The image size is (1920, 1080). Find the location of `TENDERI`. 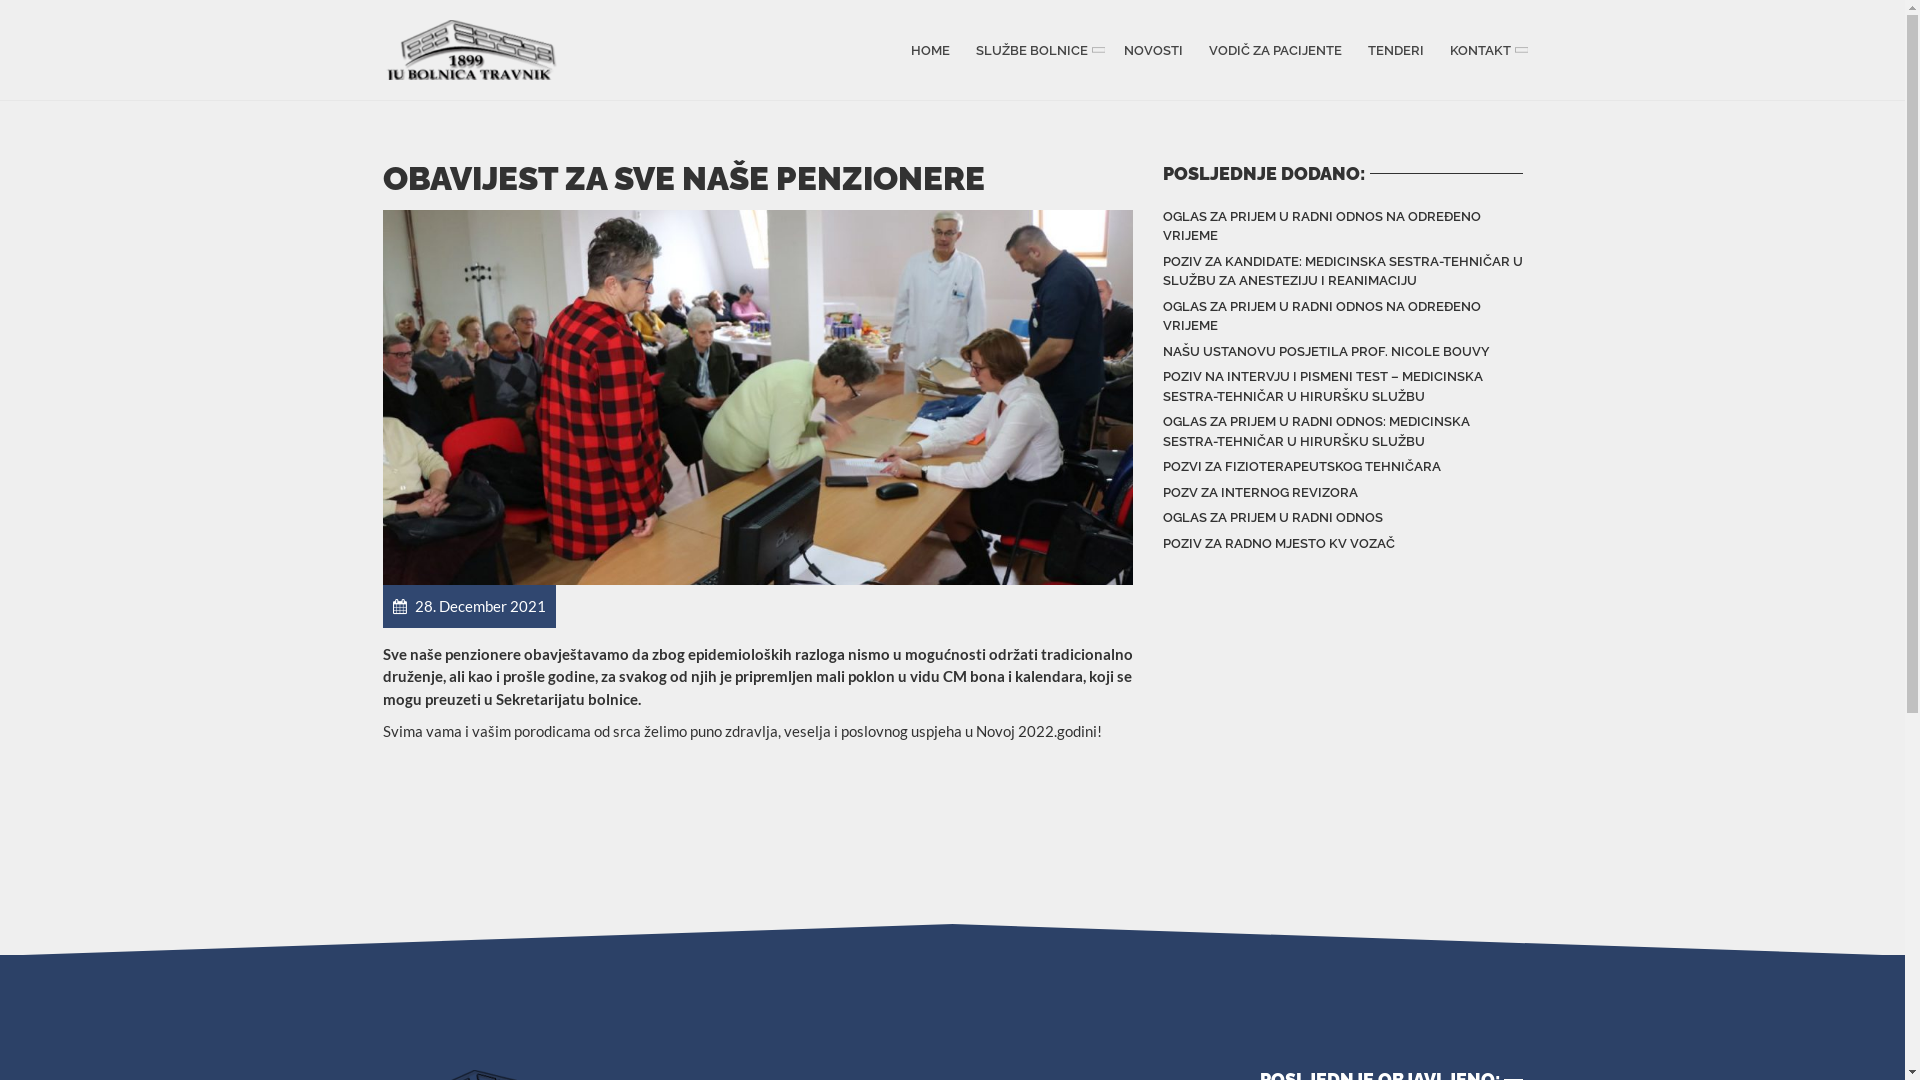

TENDERI is located at coordinates (1395, 50).